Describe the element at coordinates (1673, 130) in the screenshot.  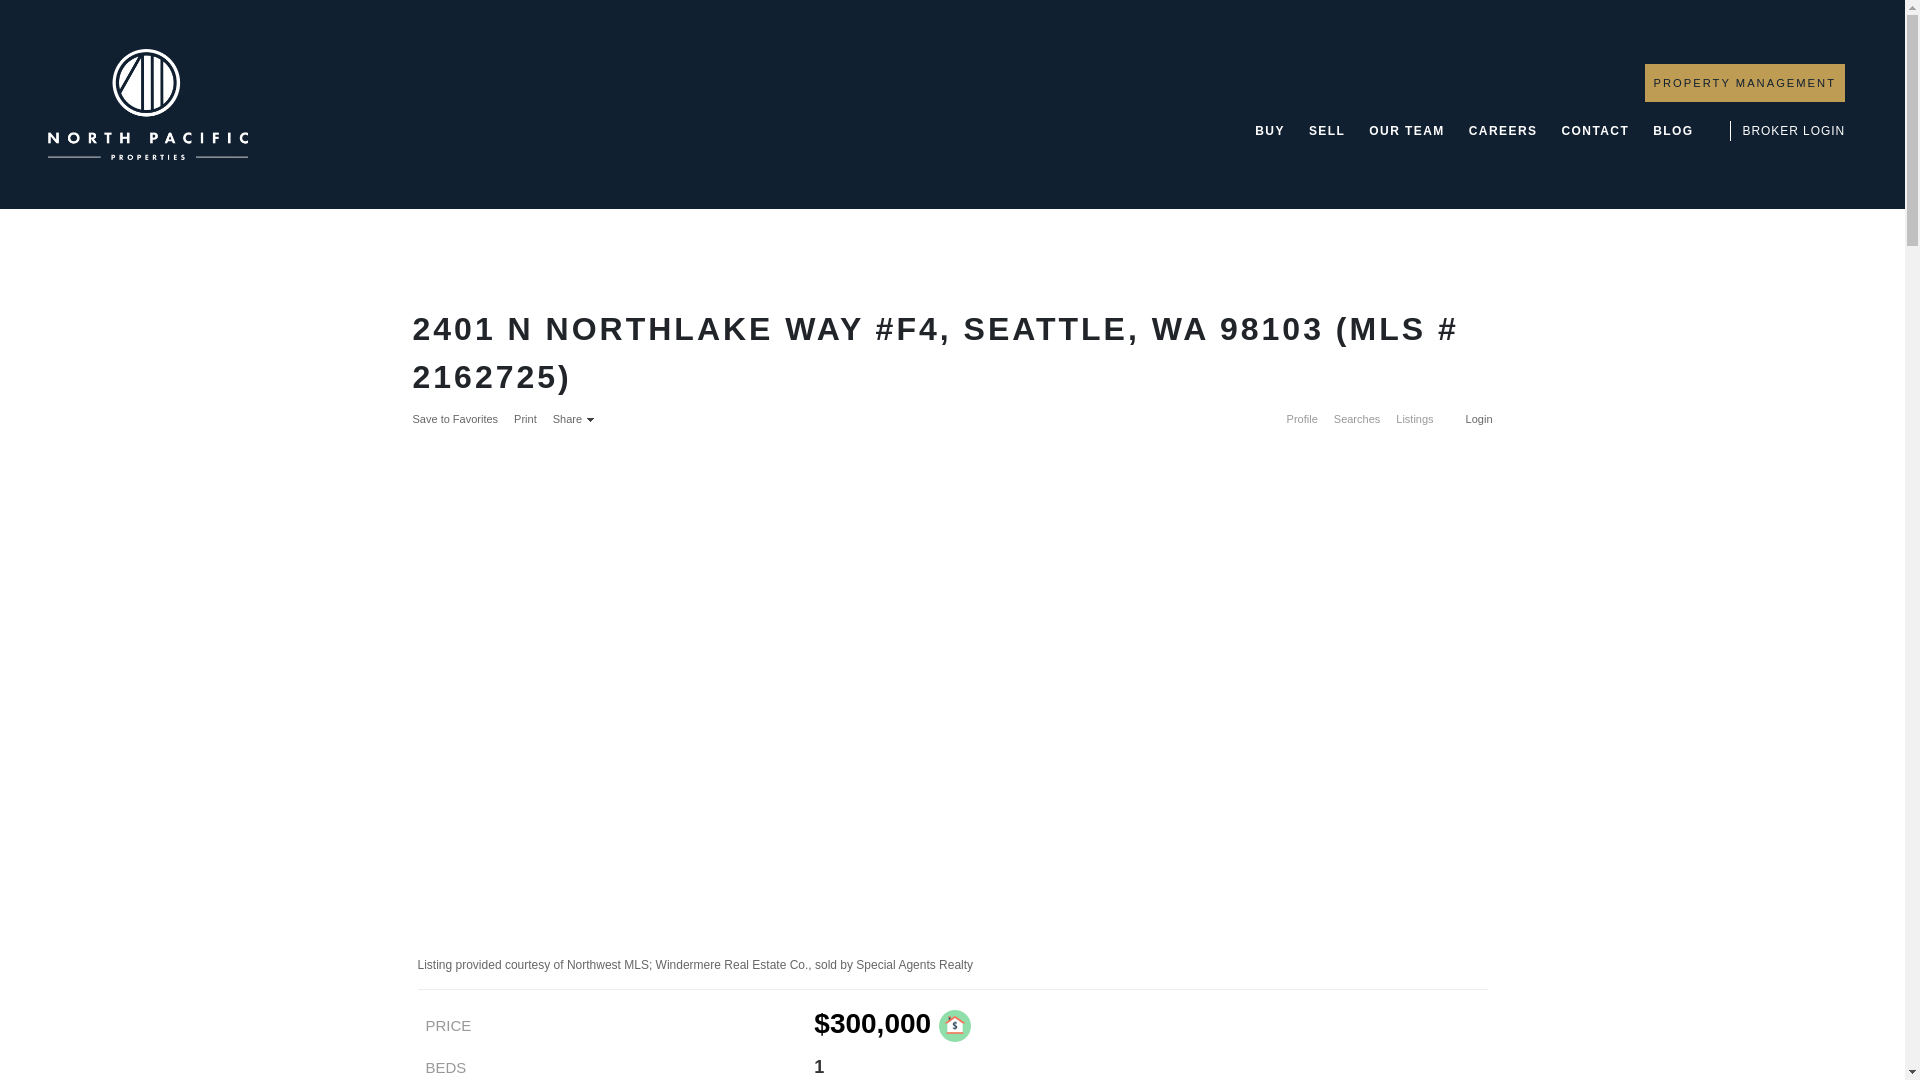
I see `Blog` at that location.